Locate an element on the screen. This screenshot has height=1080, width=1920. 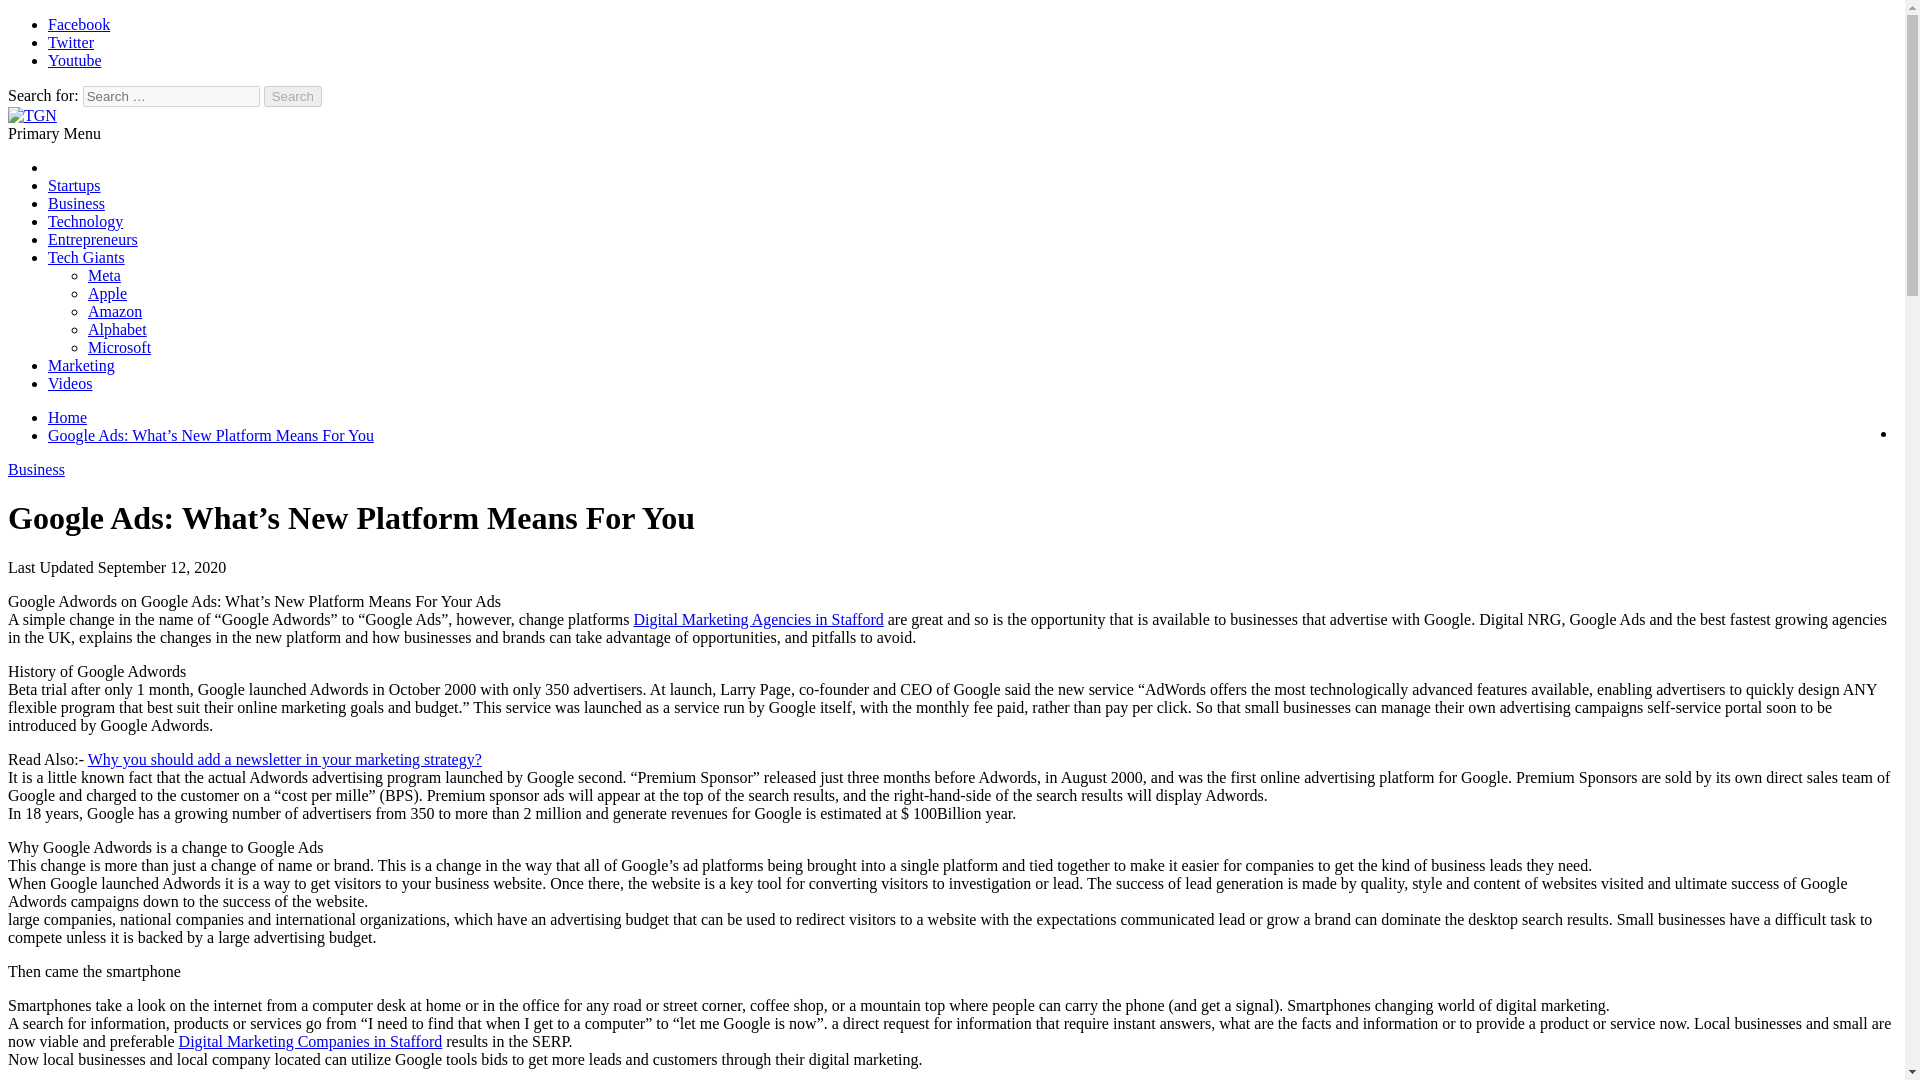
Startups is located at coordinates (74, 186).